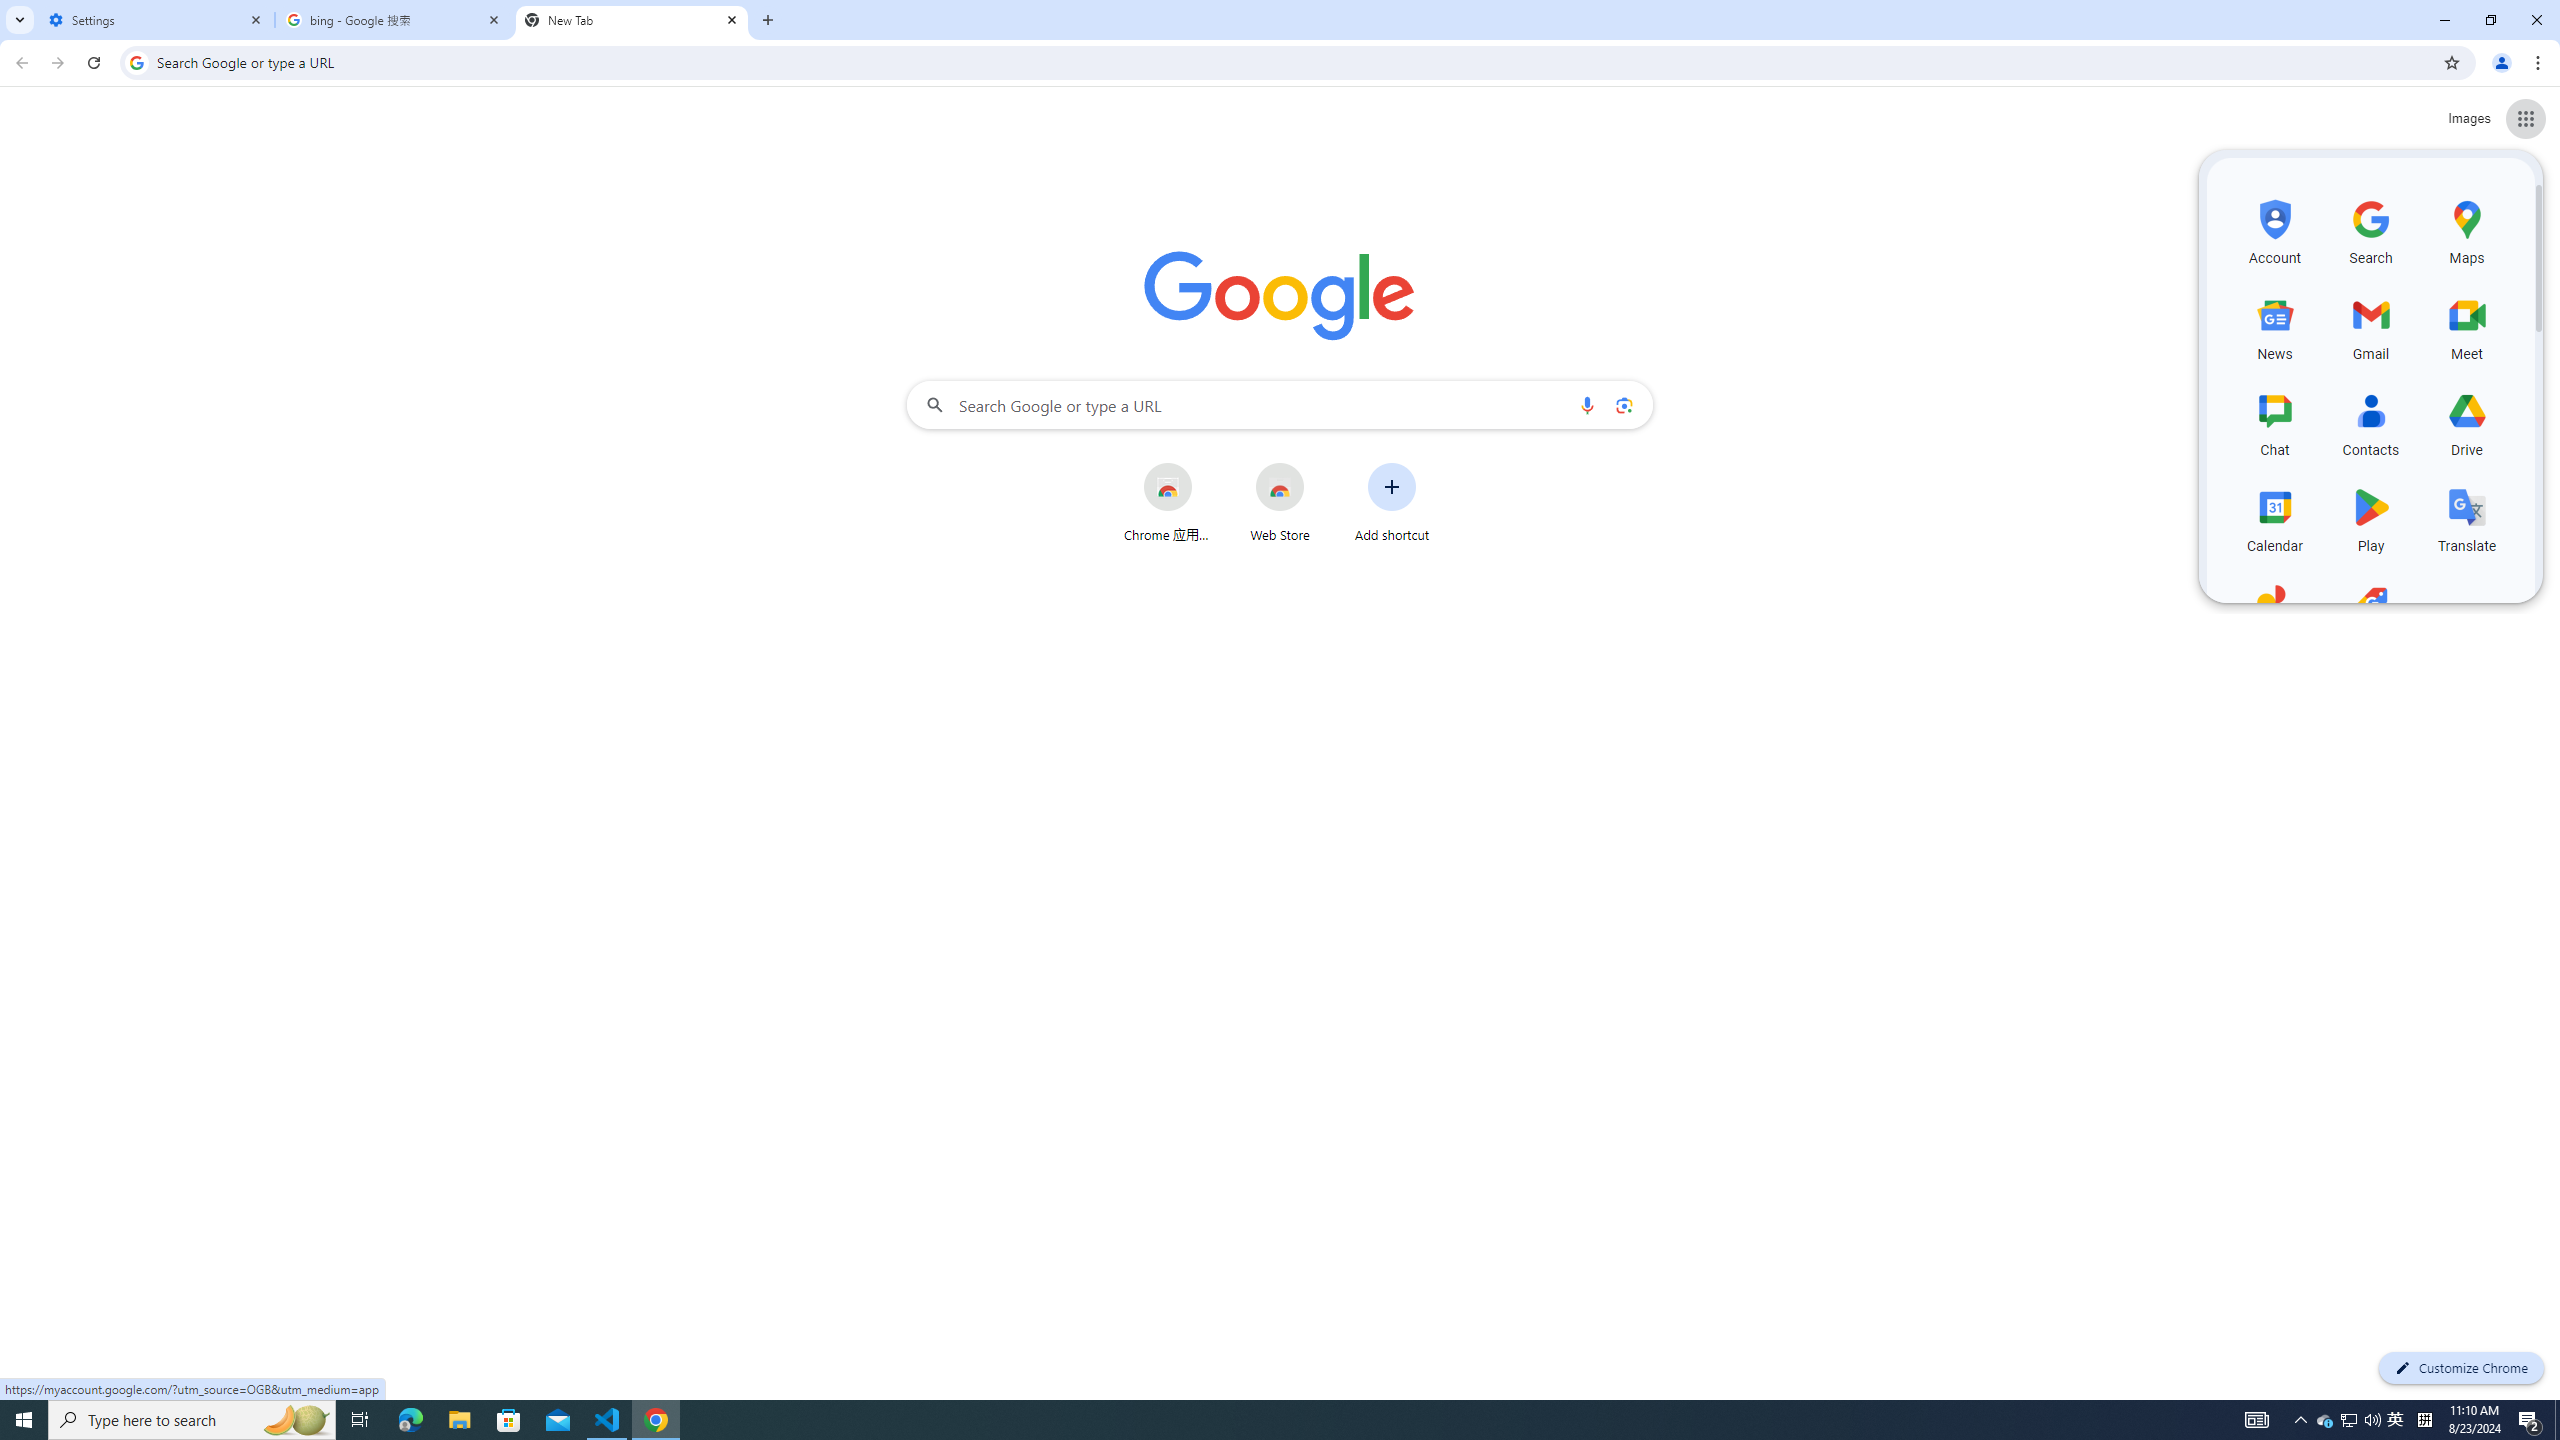 This screenshot has width=2560, height=1440. Describe the element at coordinates (2466, 422) in the screenshot. I see `Drive, row 3 of 5 and column 3 of 3 in the first section` at that location.